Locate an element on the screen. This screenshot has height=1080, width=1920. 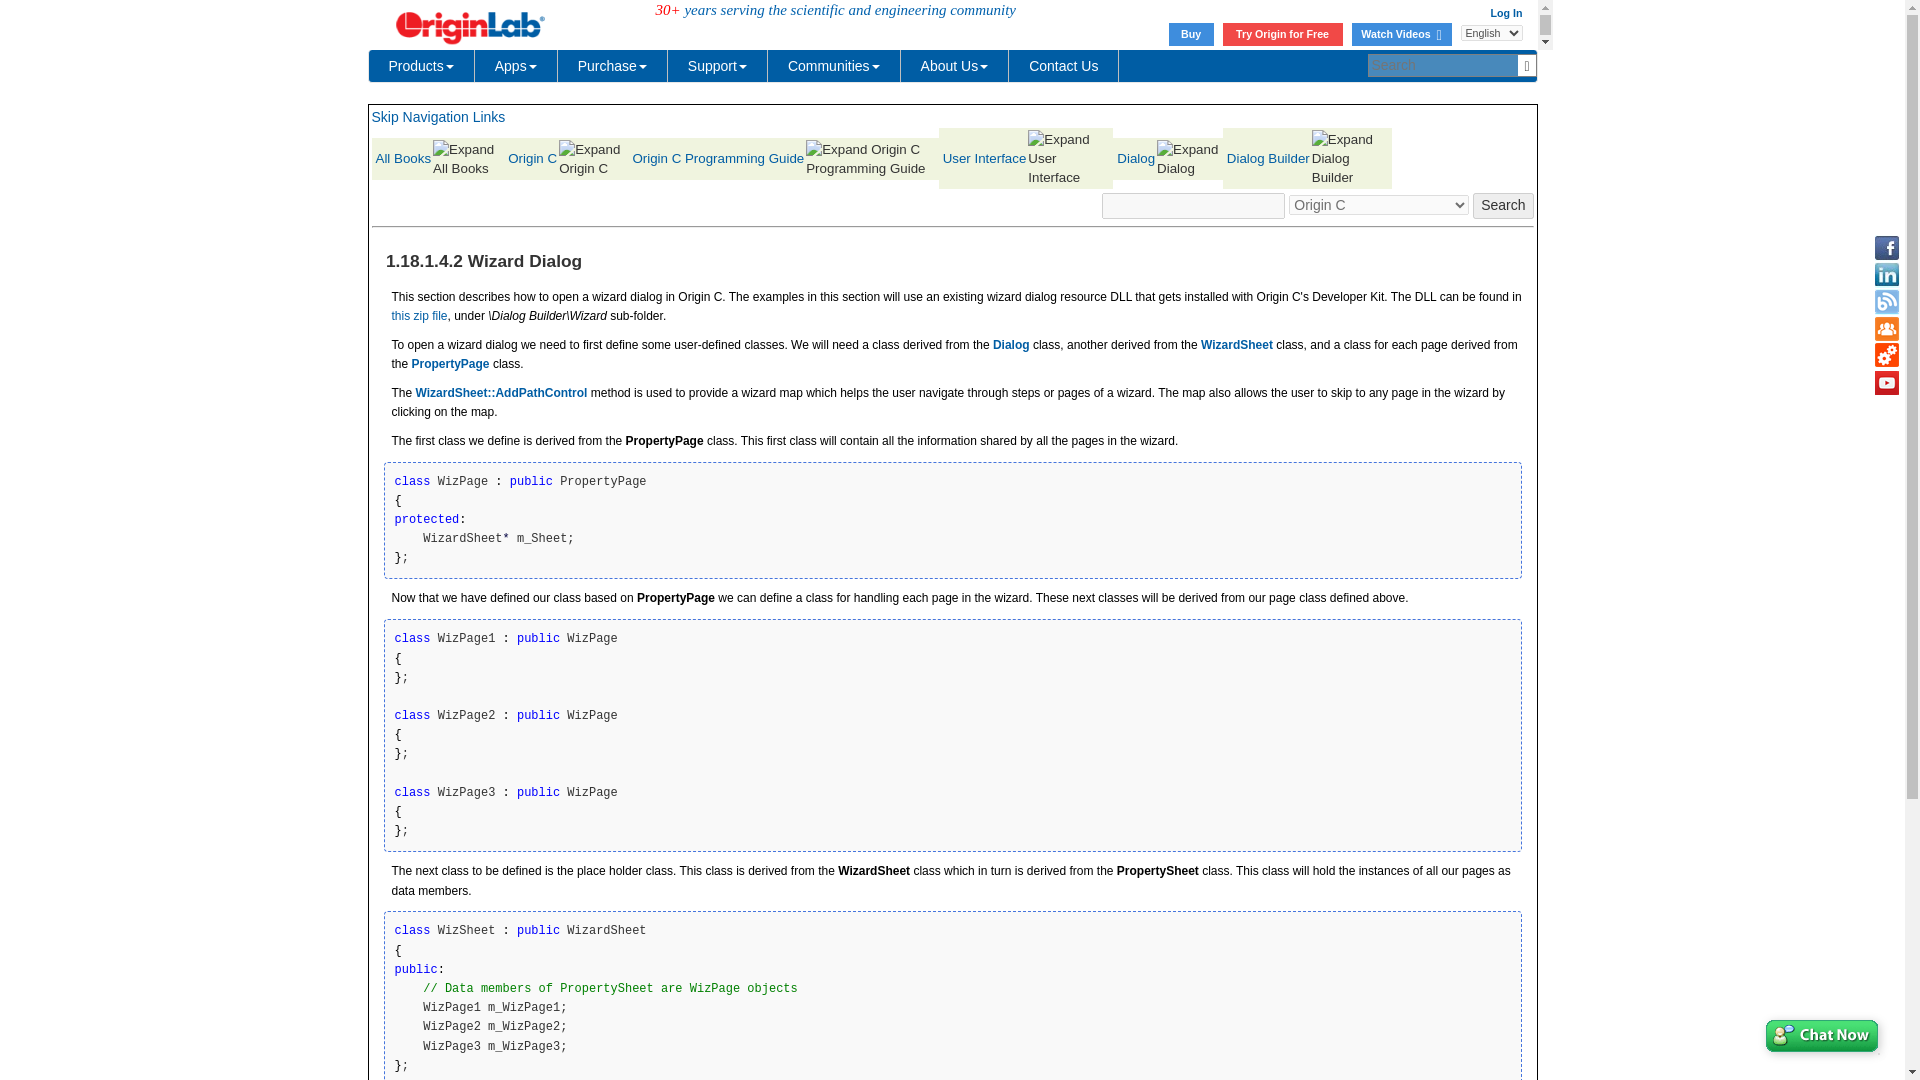
Products is located at coordinates (421, 66).